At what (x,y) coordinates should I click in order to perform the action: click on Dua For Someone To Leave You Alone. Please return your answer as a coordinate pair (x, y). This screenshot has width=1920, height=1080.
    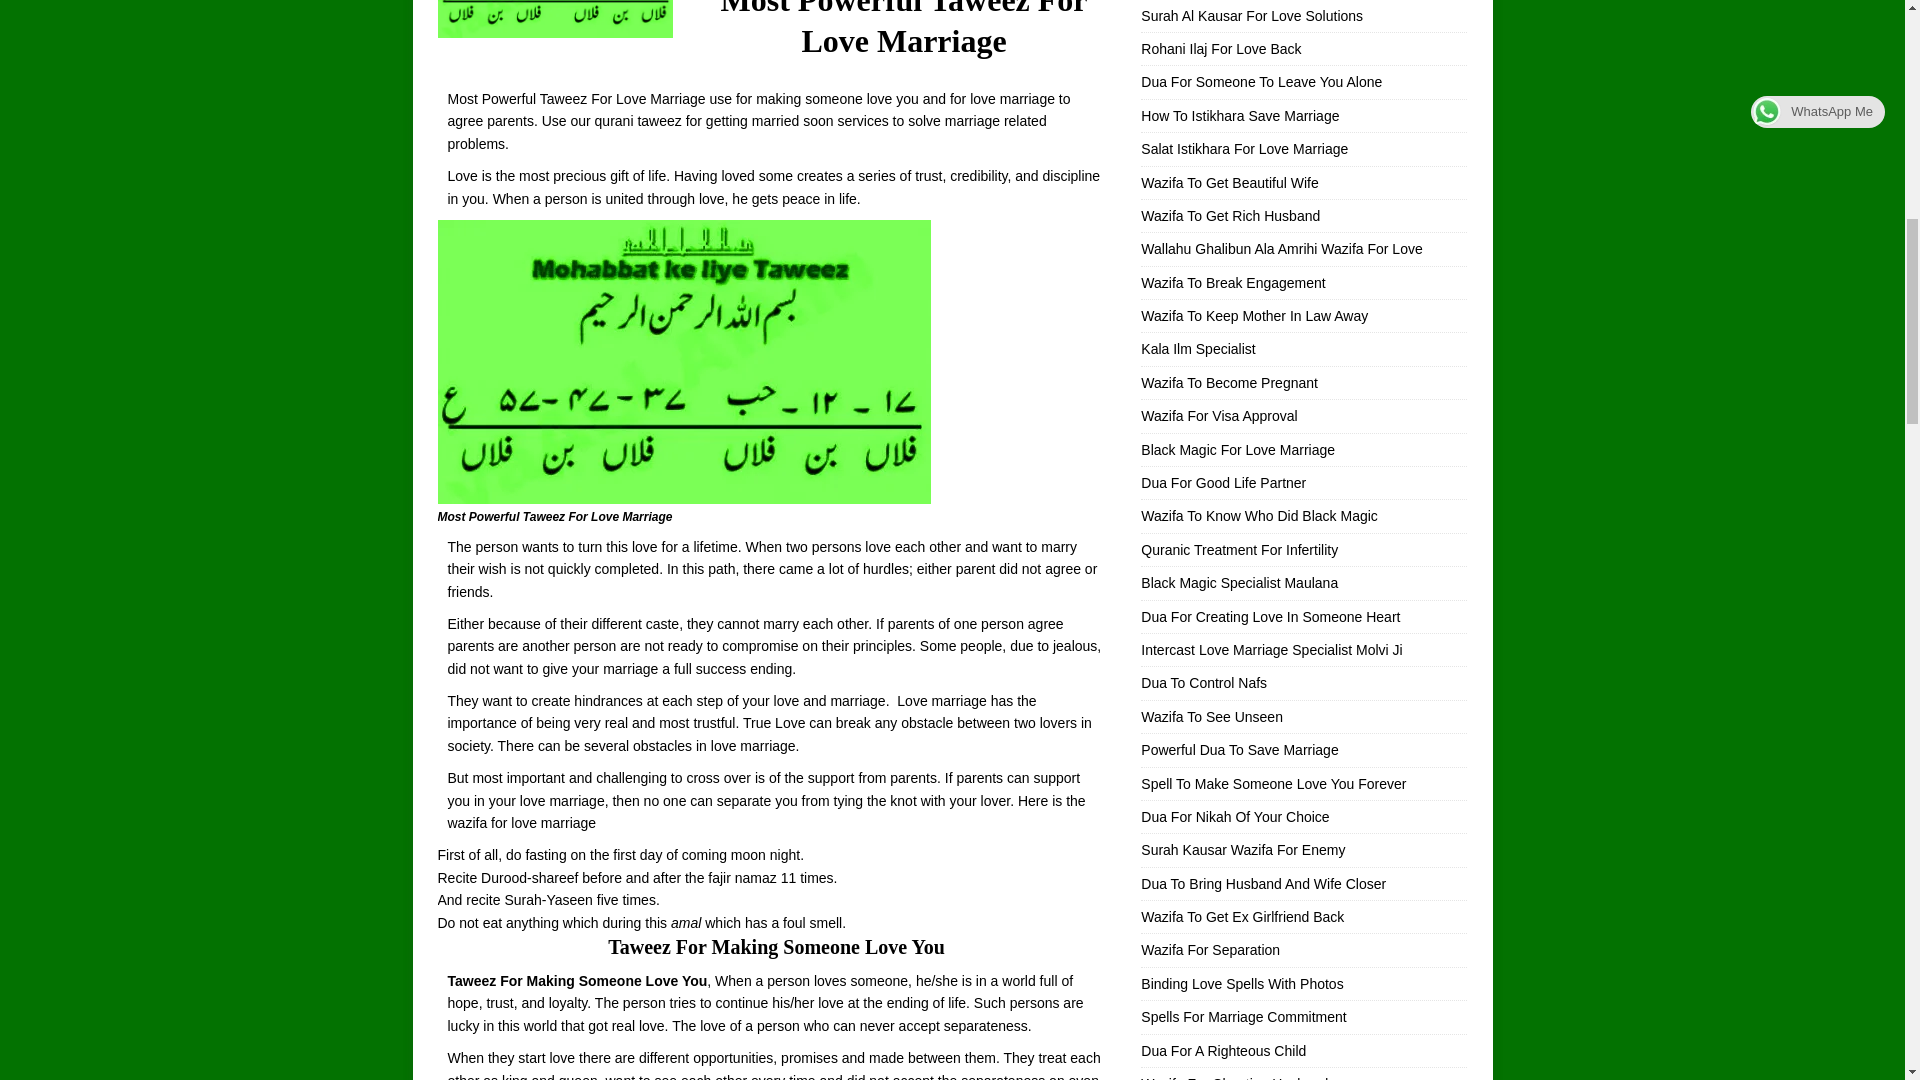
    Looking at the image, I should click on (1261, 82).